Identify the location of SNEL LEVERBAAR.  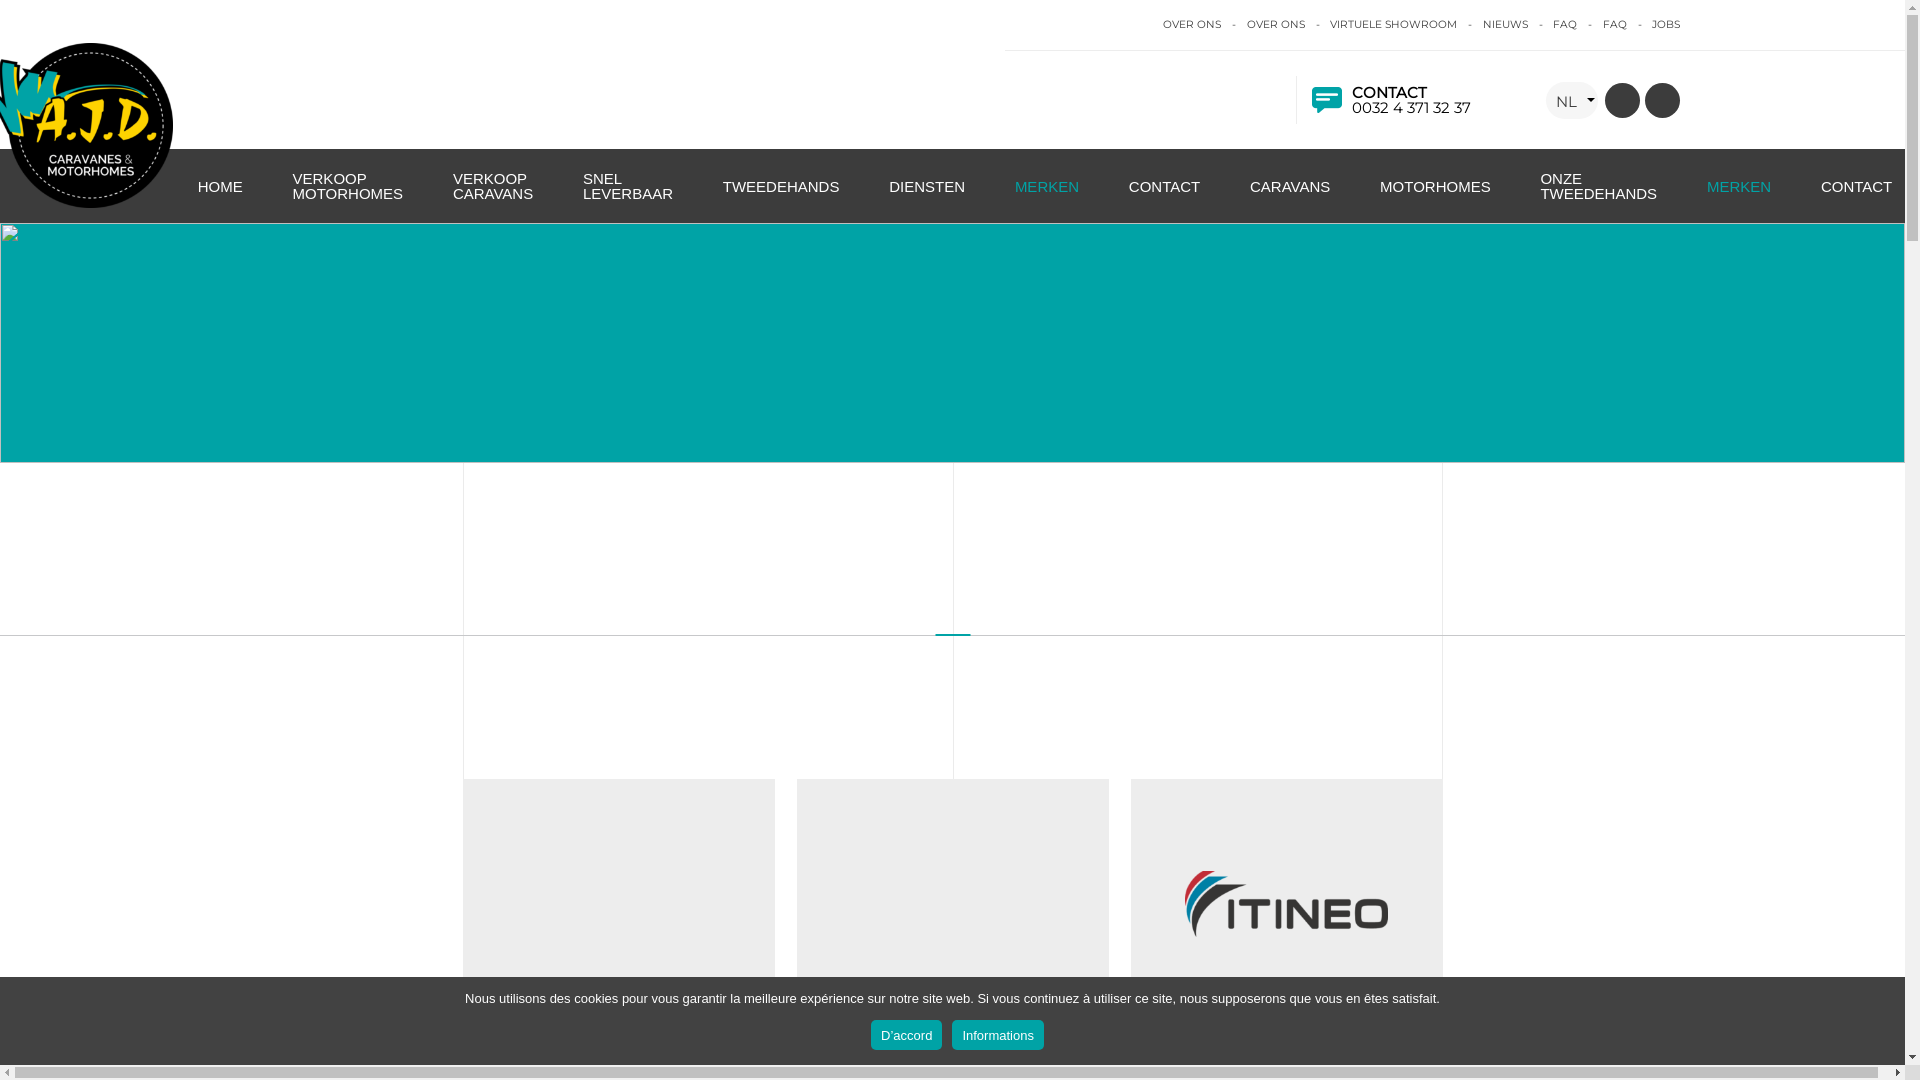
(628, 197).